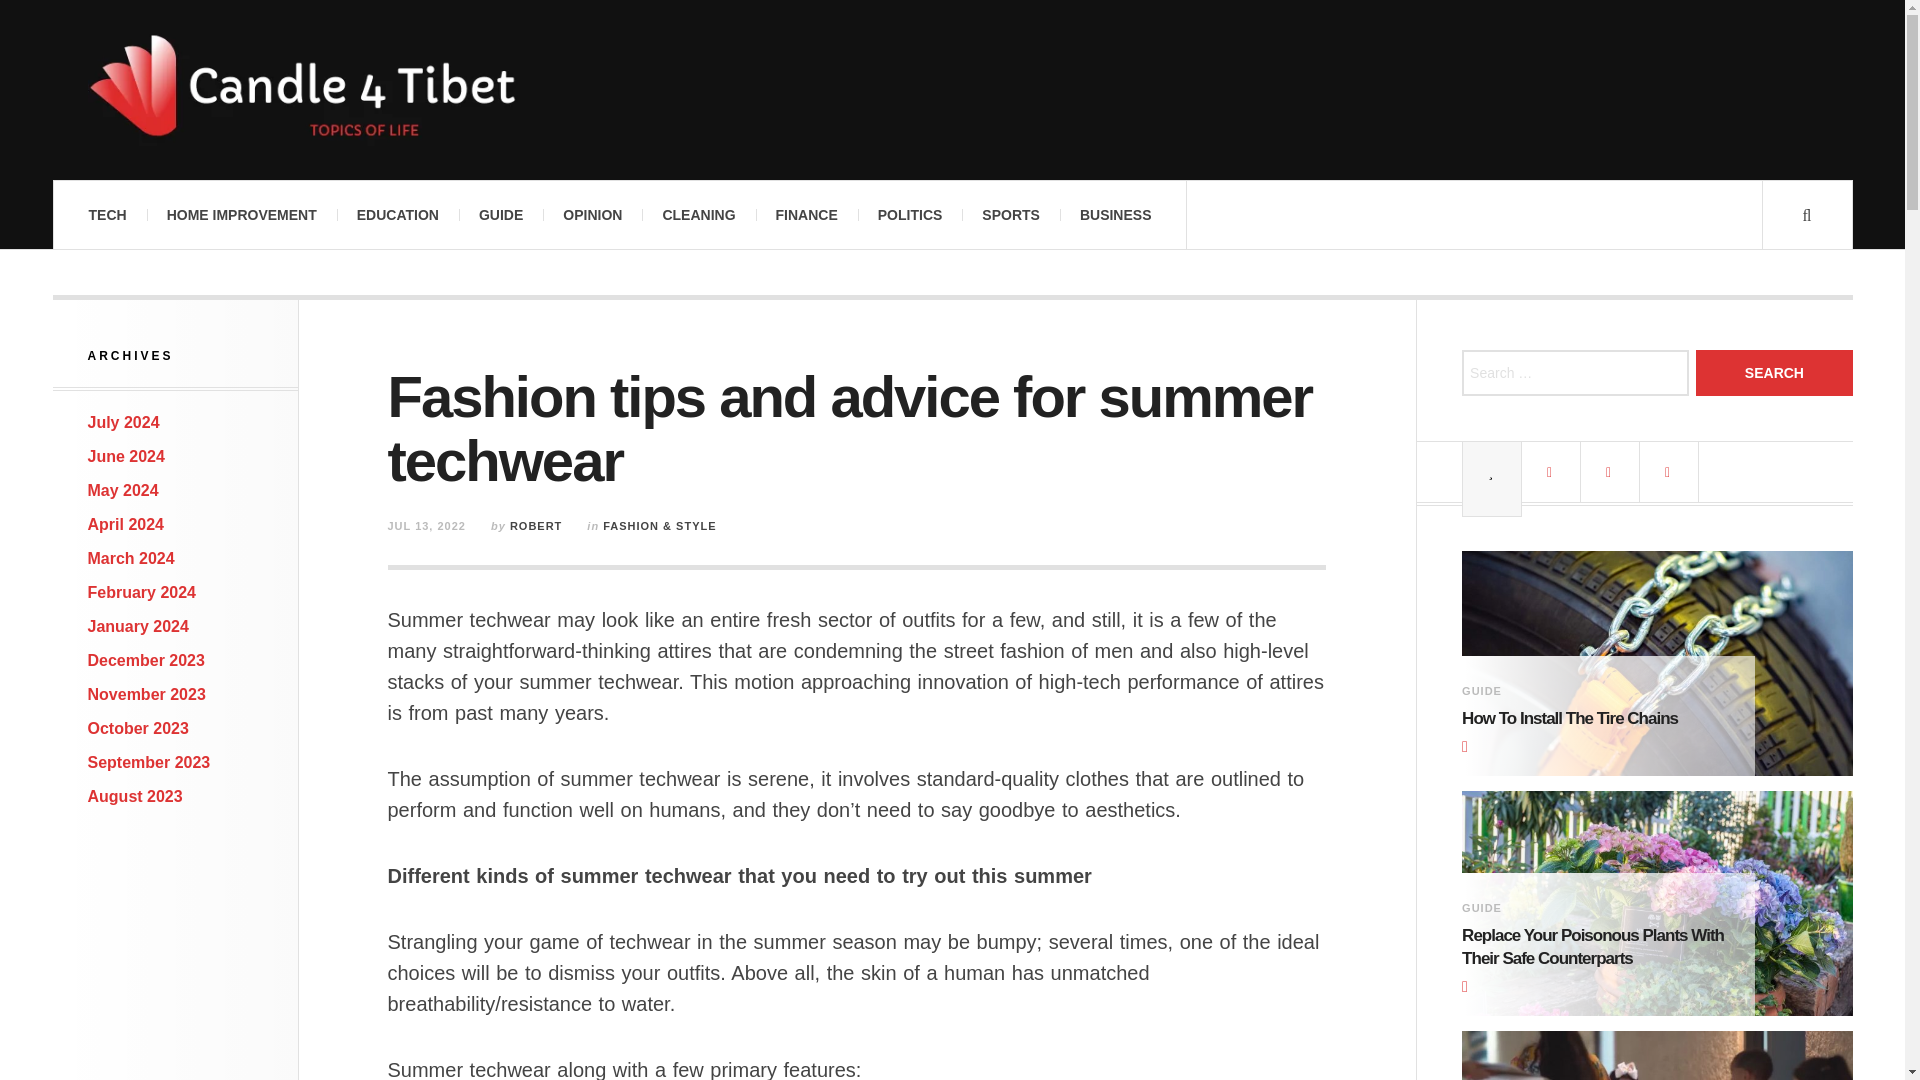  Describe the element at coordinates (138, 728) in the screenshot. I see `October 2023` at that location.